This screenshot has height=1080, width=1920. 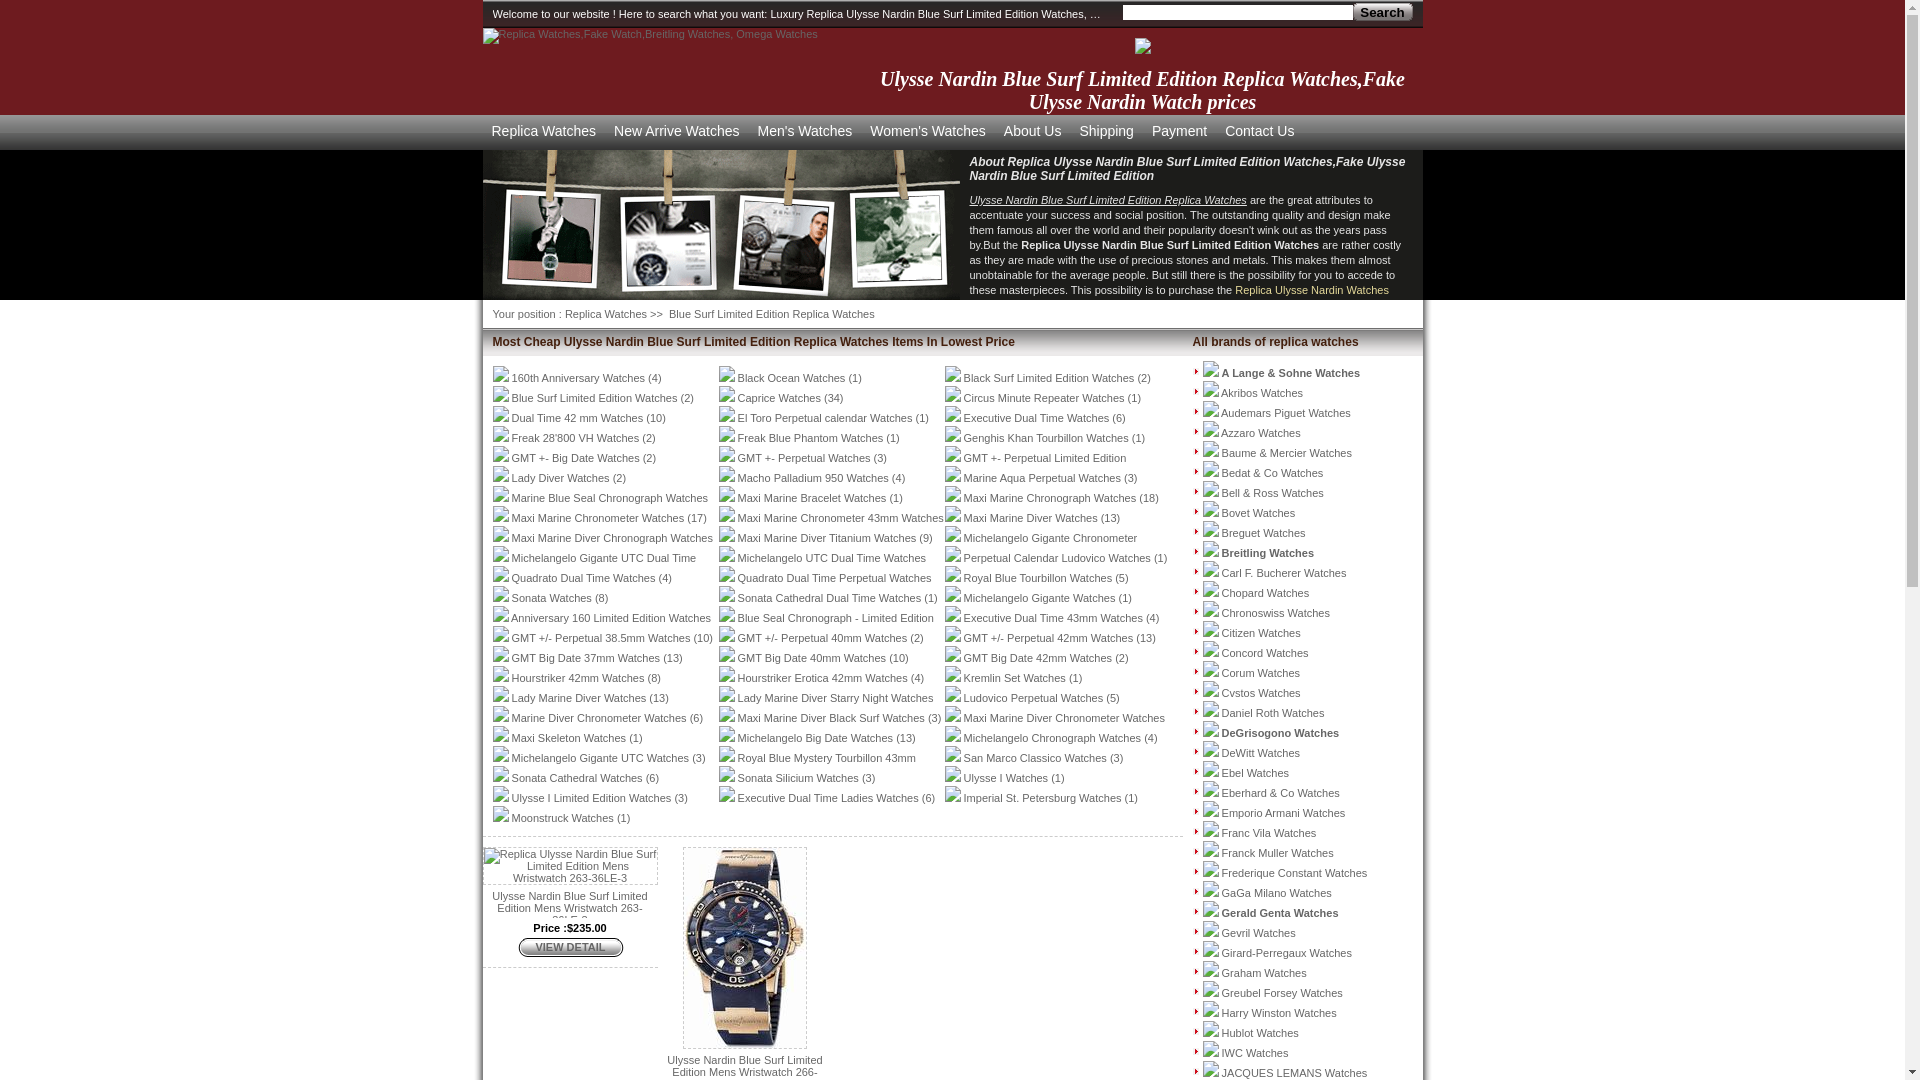 What do you see at coordinates (1266, 653) in the screenshot?
I see `Concord Watches` at bounding box center [1266, 653].